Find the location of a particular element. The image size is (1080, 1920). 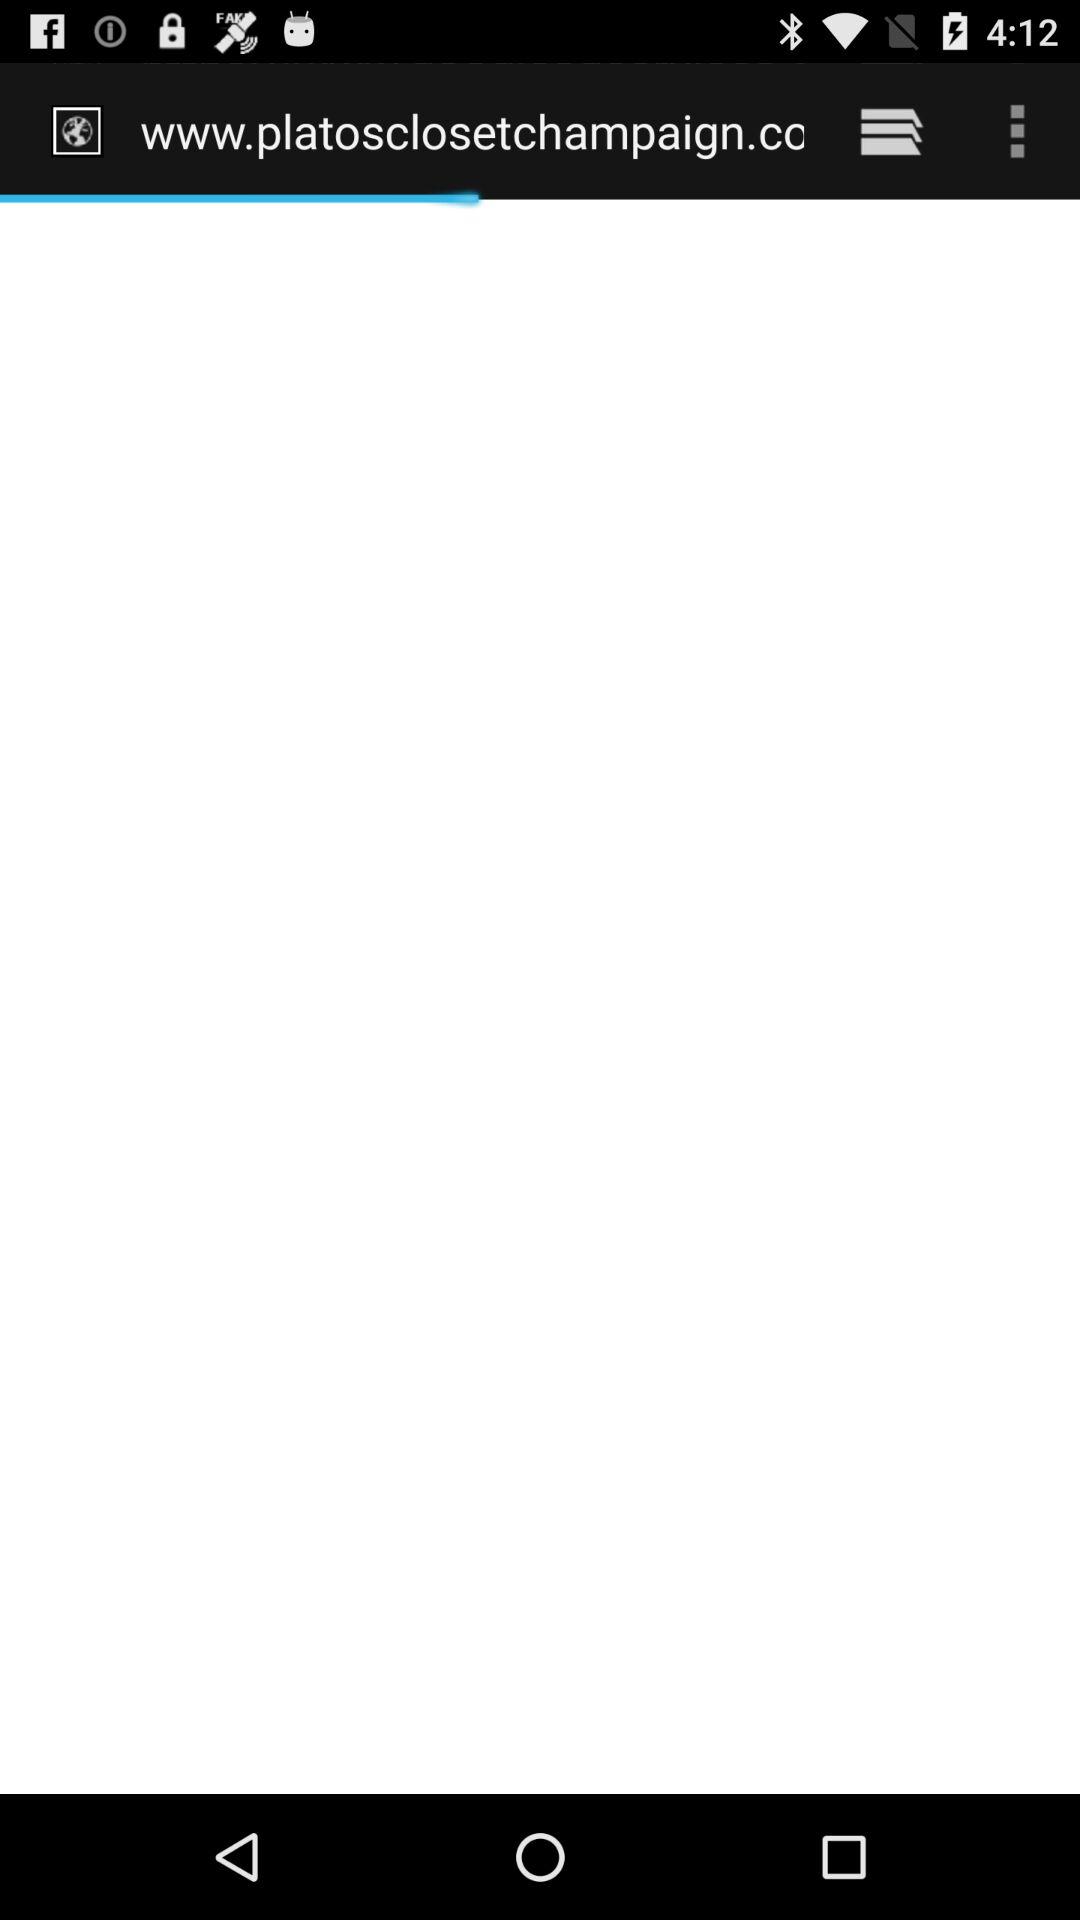

press icon next to www.platosclosetchampaign.com is located at coordinates (890, 130).